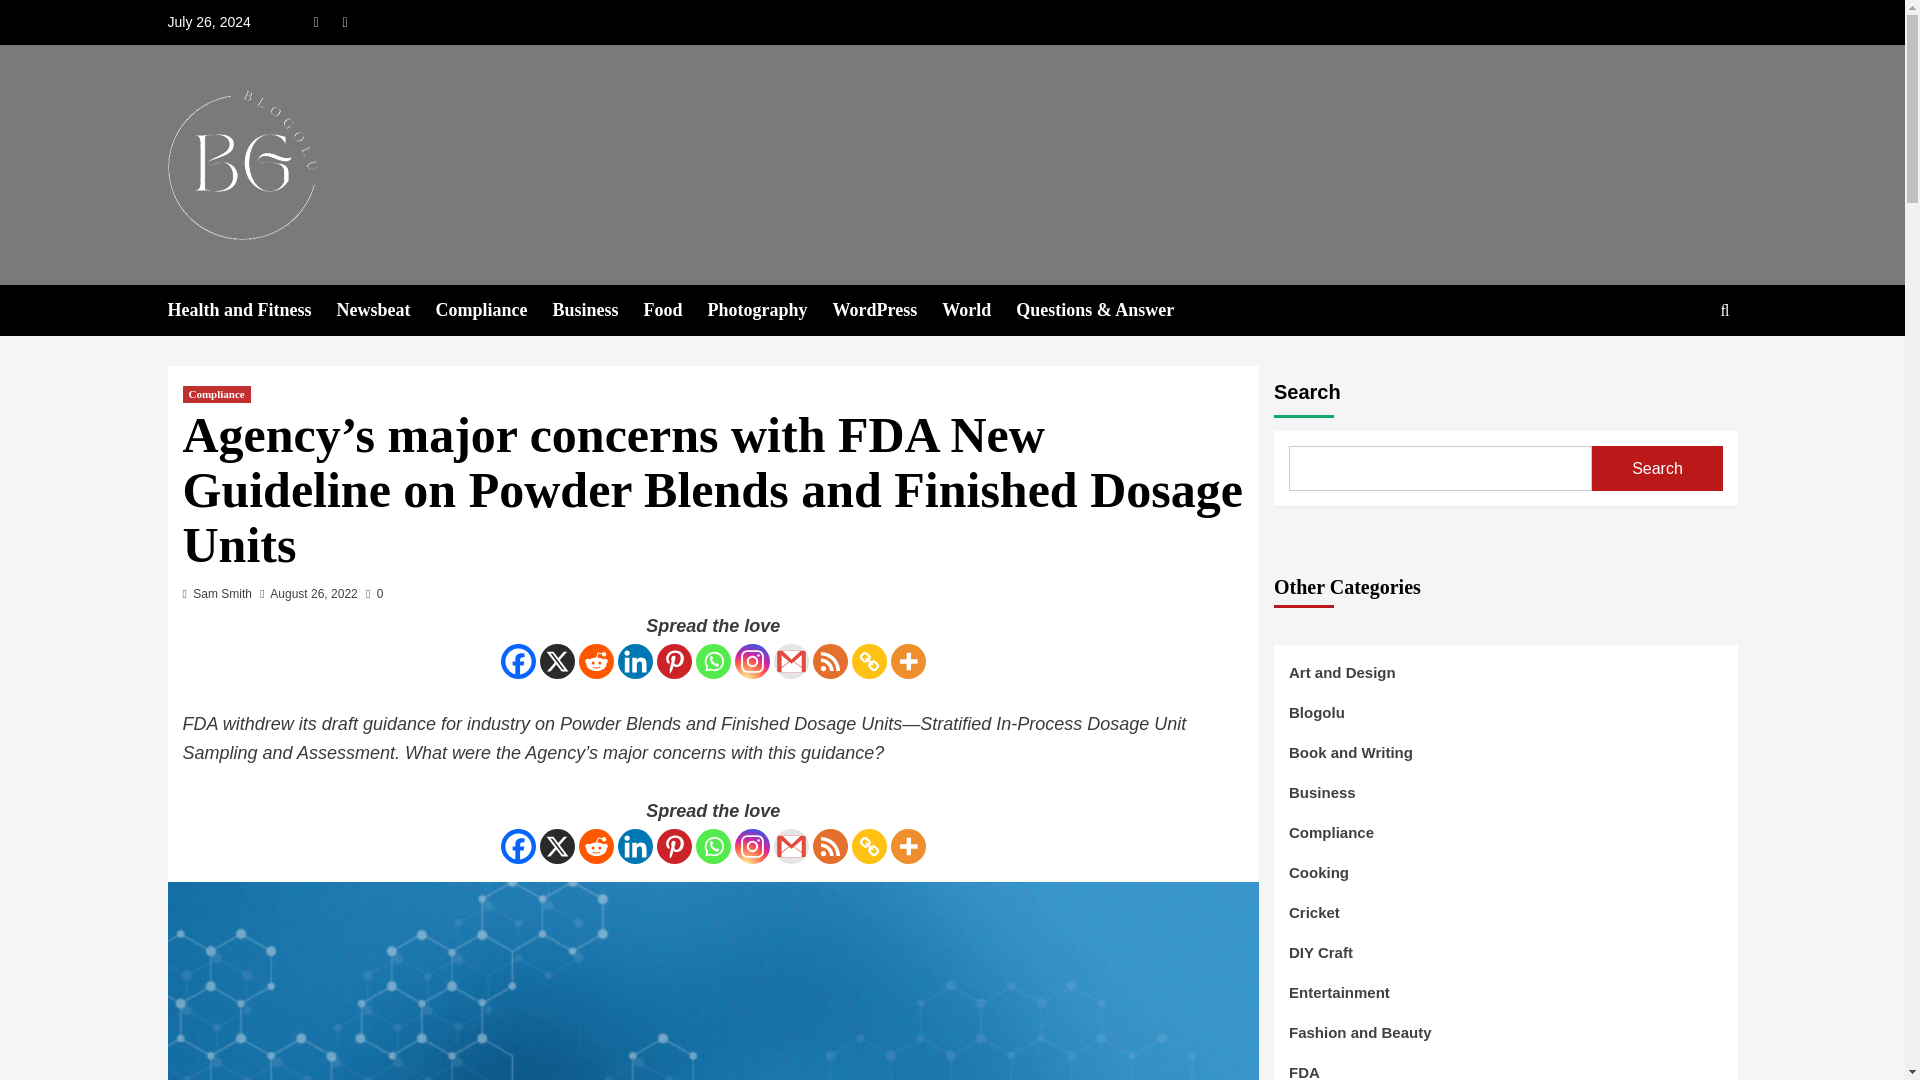  I want to click on WordPress, so click(888, 310).